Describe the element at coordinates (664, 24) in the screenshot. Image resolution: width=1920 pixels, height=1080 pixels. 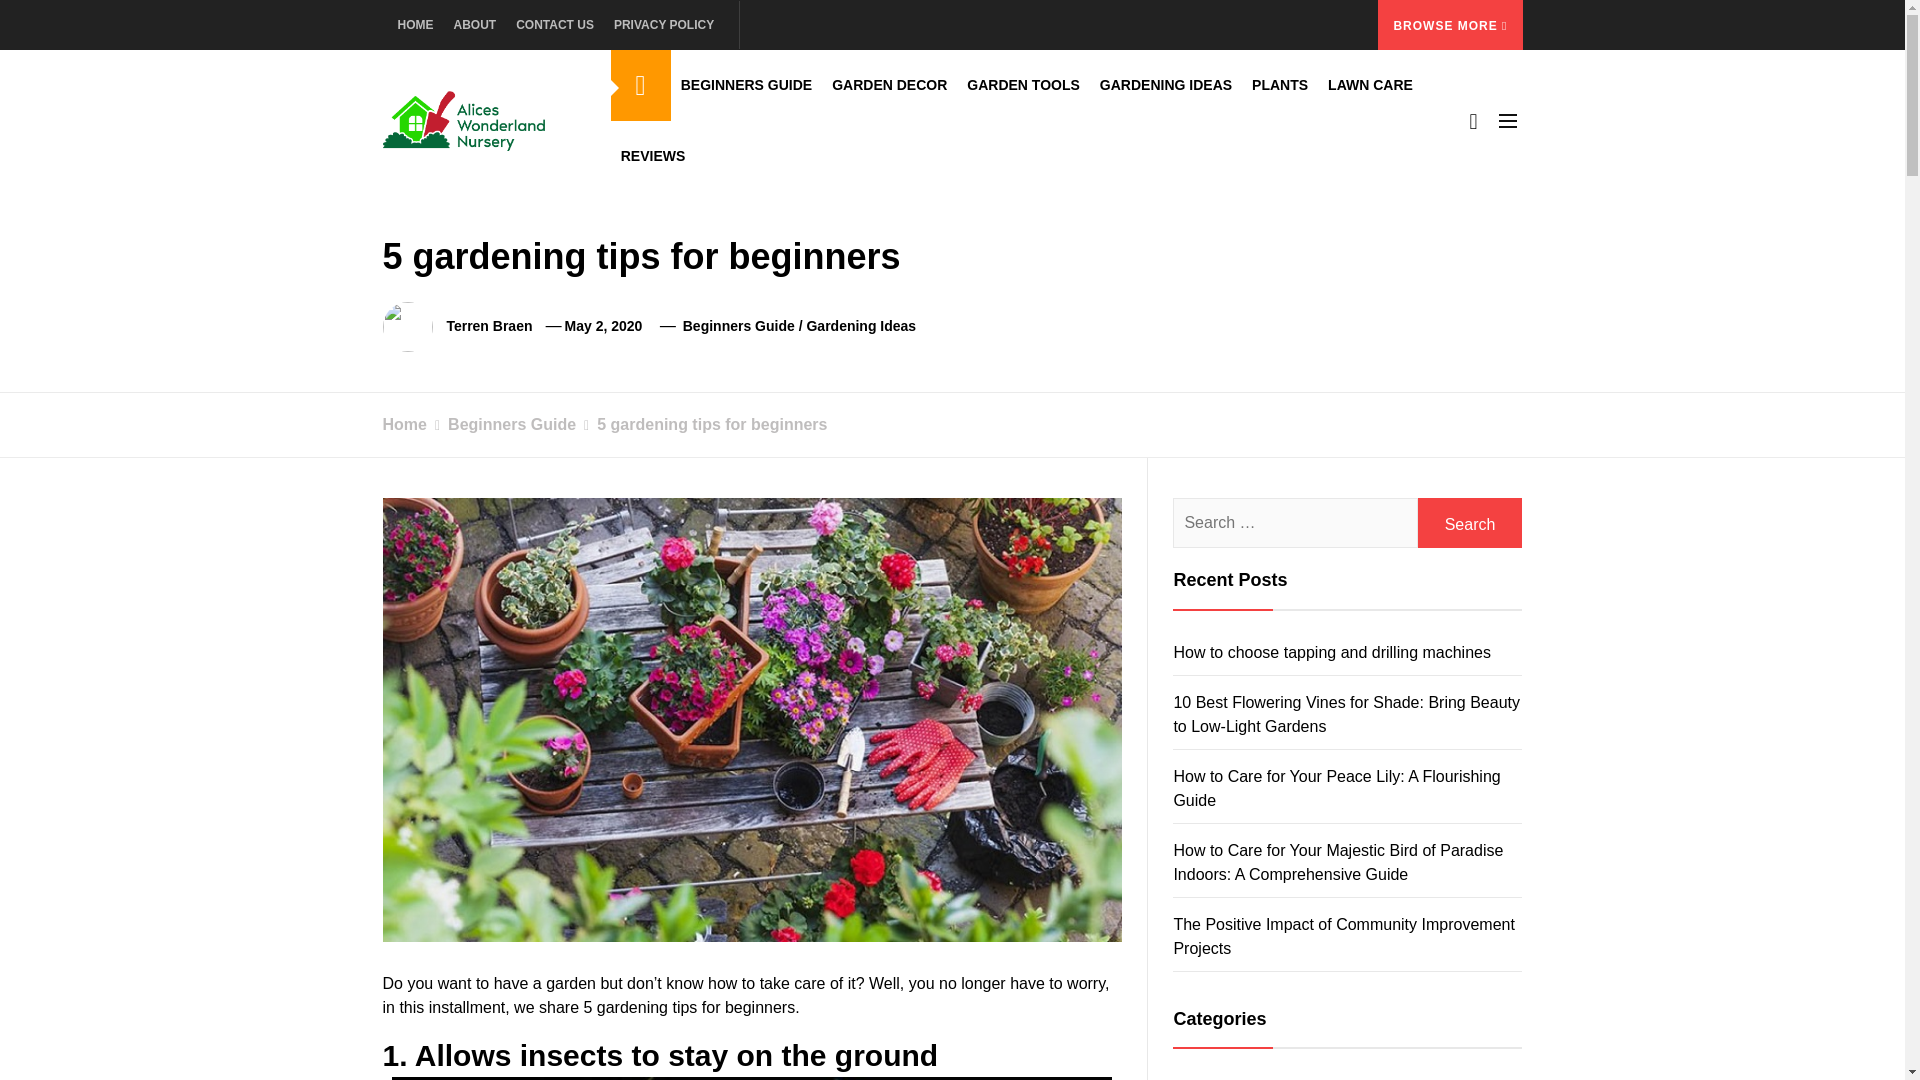
I see `PRIVACY POLICY` at that location.